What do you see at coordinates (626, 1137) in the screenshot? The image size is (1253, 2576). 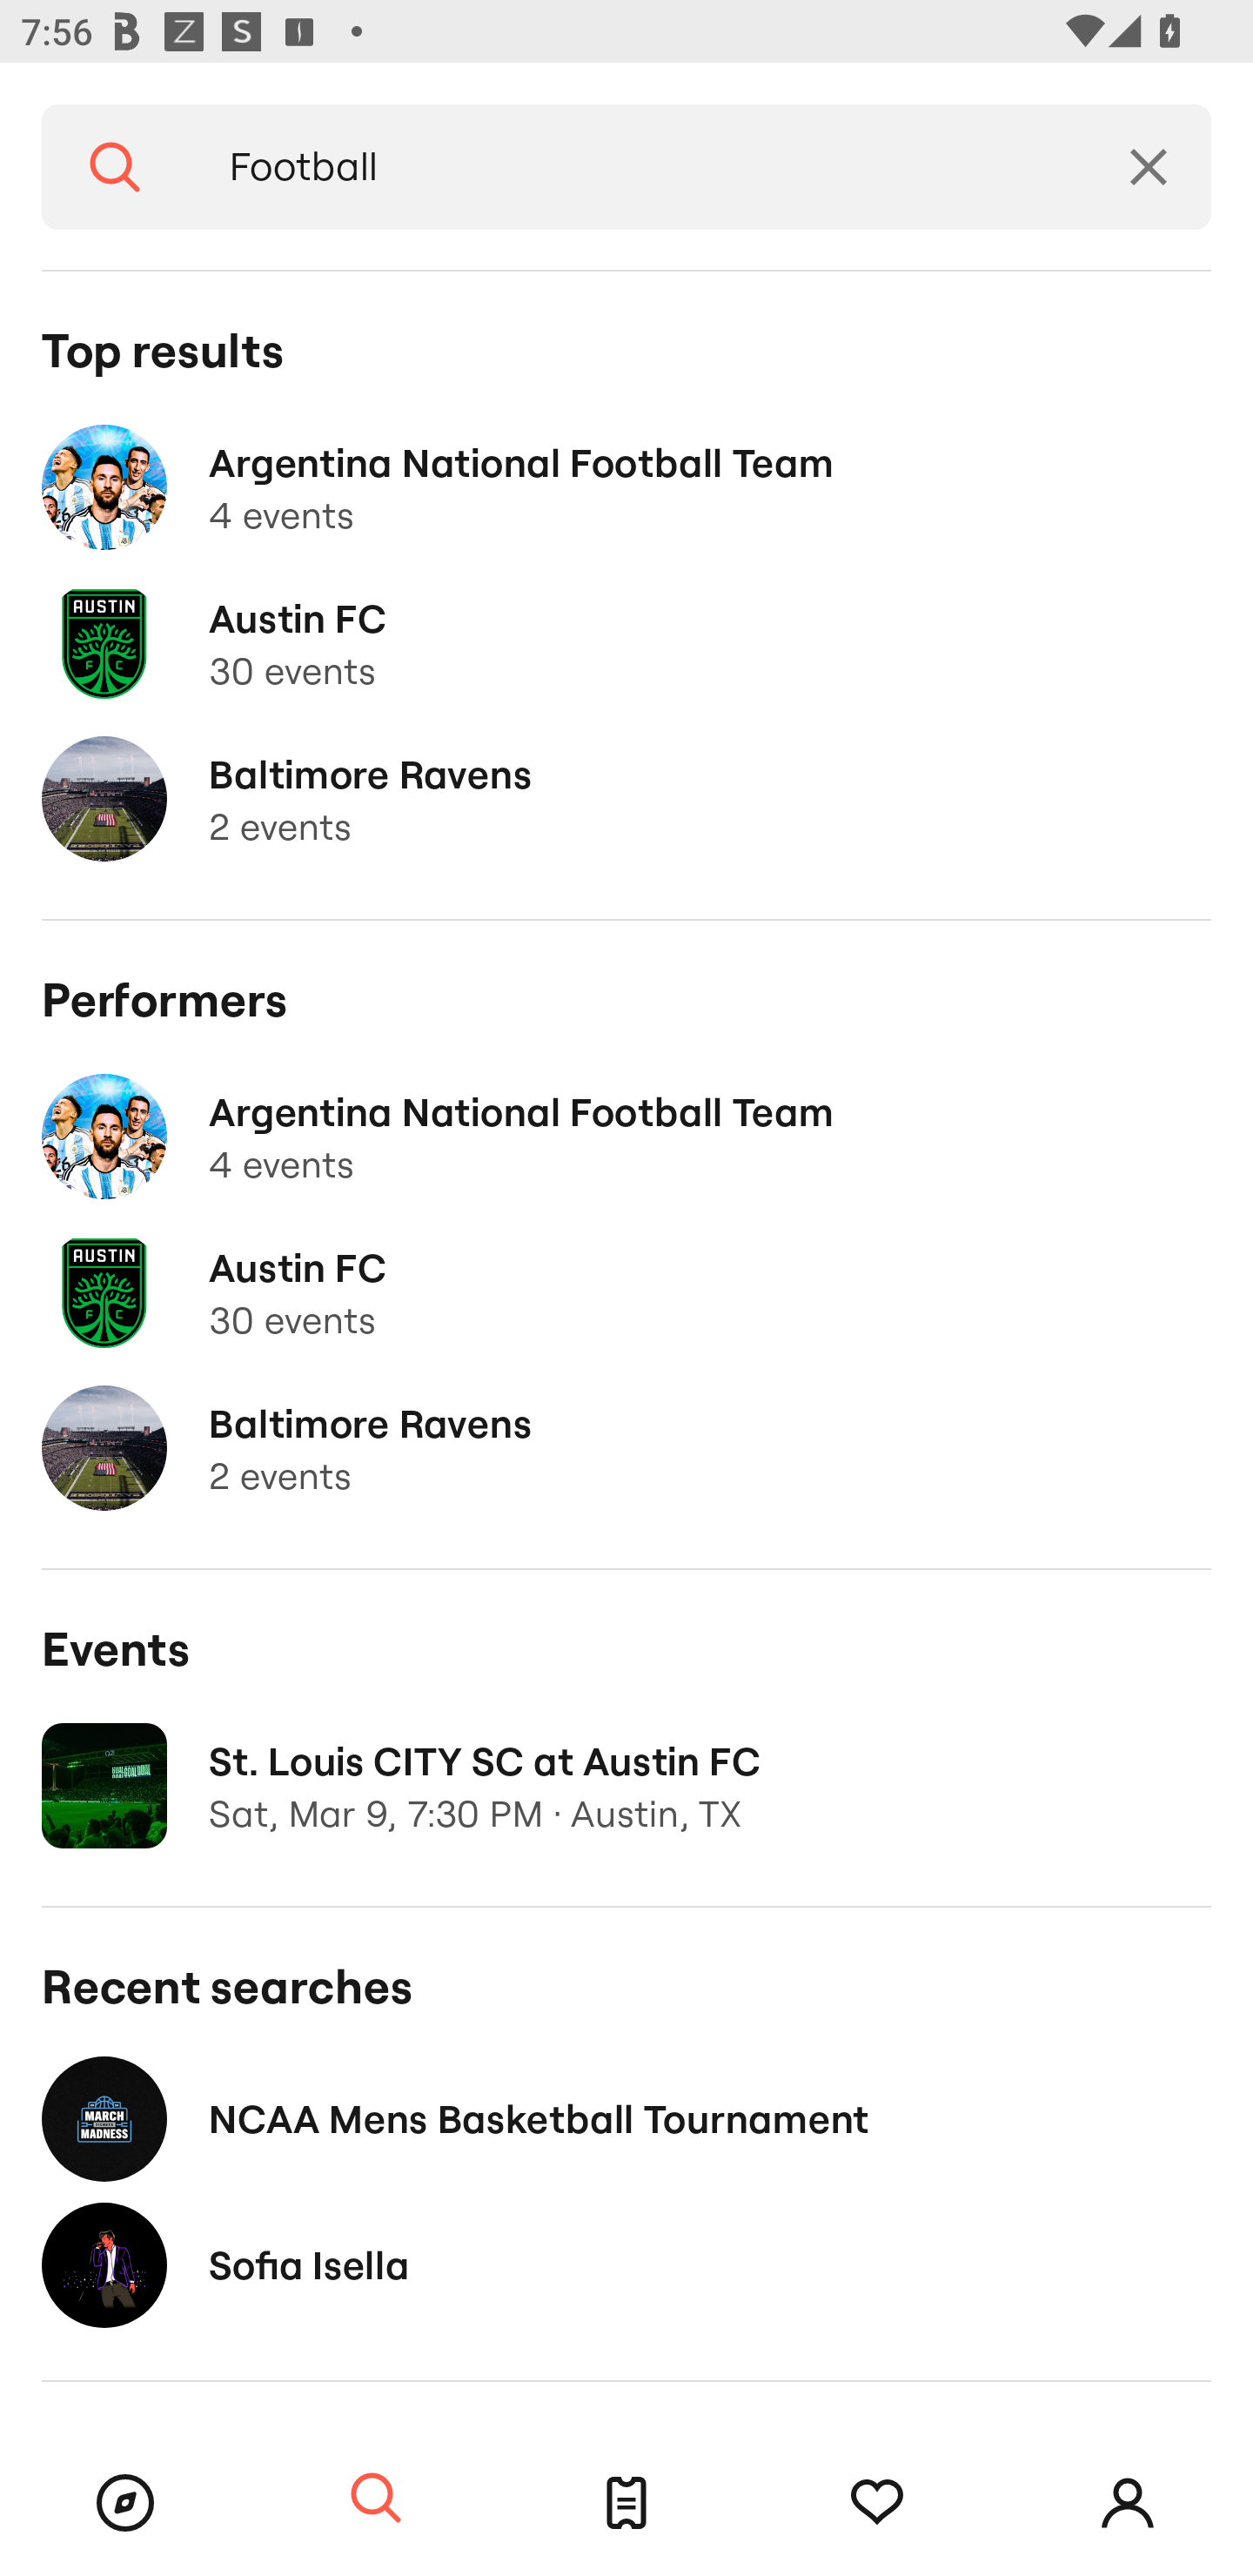 I see `Argentina National Football Team 4 events` at bounding box center [626, 1137].